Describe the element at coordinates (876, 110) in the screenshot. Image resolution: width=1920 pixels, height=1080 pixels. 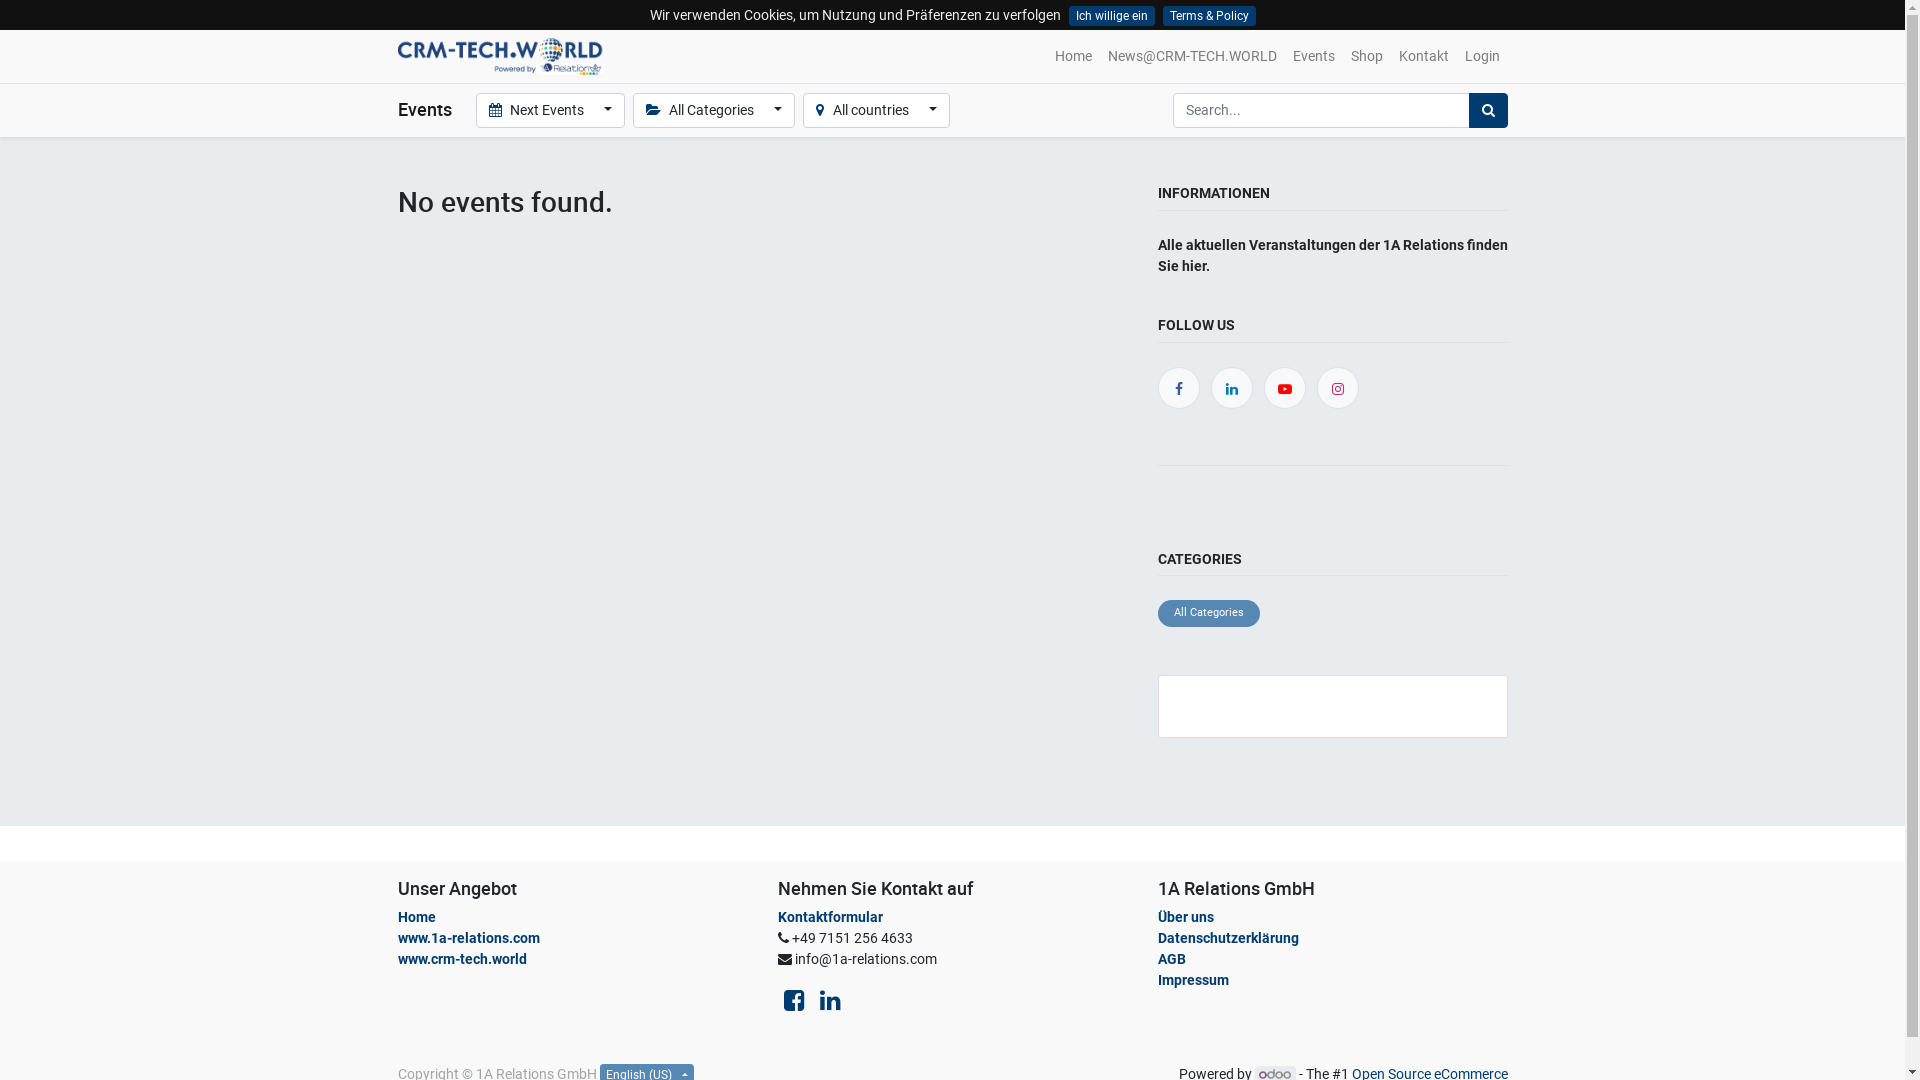
I see `All countries` at that location.